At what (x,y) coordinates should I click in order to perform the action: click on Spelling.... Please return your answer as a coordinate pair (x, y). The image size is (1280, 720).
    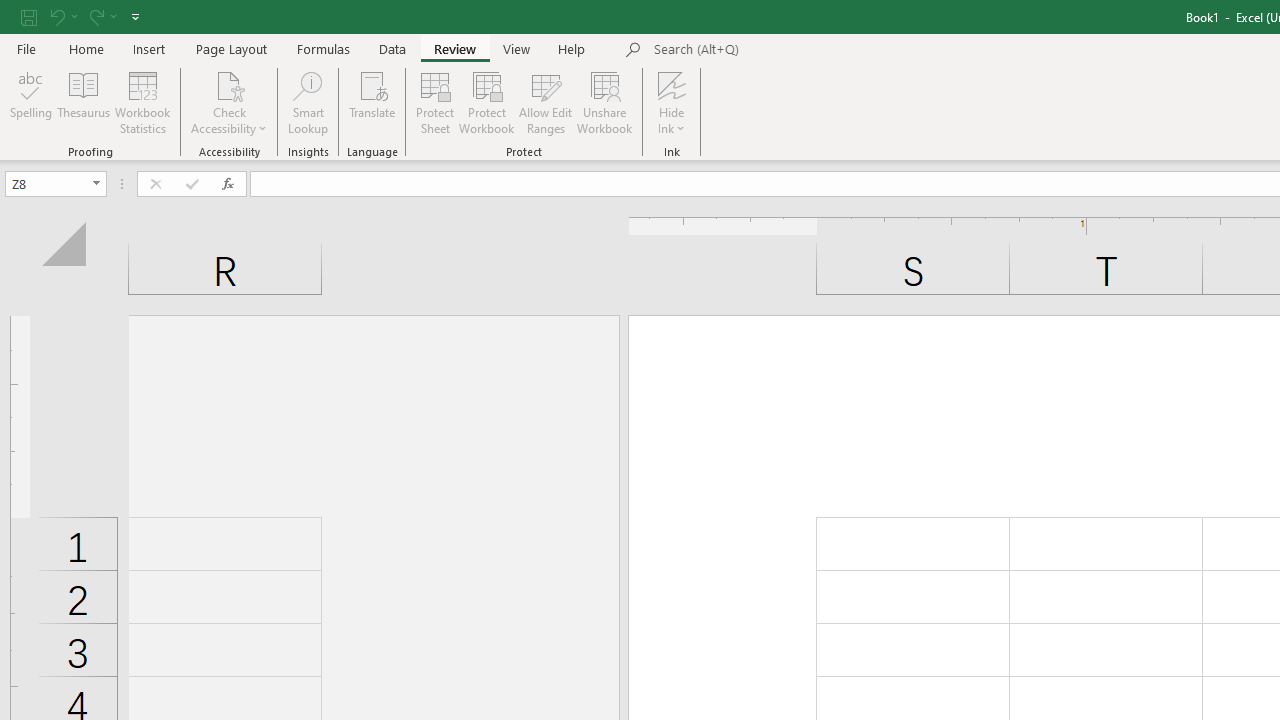
    Looking at the image, I should click on (31, 102).